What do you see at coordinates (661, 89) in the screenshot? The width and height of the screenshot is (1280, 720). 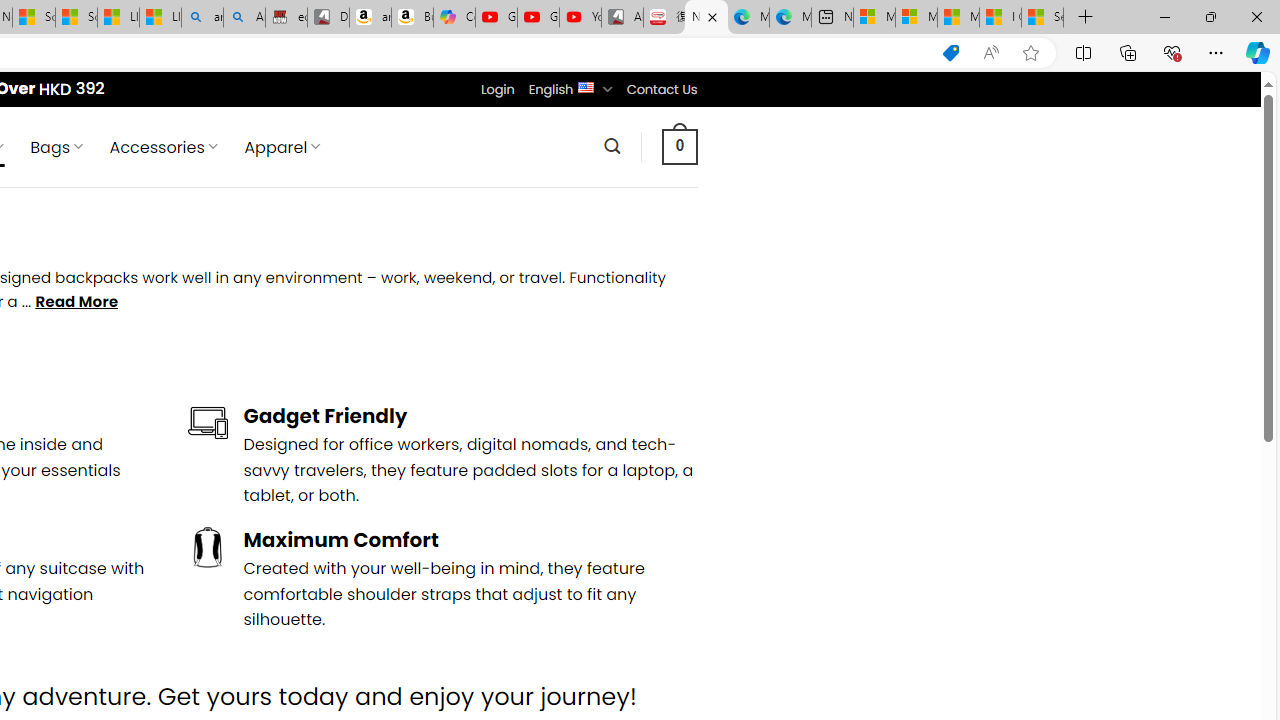 I see `Contact Us` at bounding box center [661, 89].